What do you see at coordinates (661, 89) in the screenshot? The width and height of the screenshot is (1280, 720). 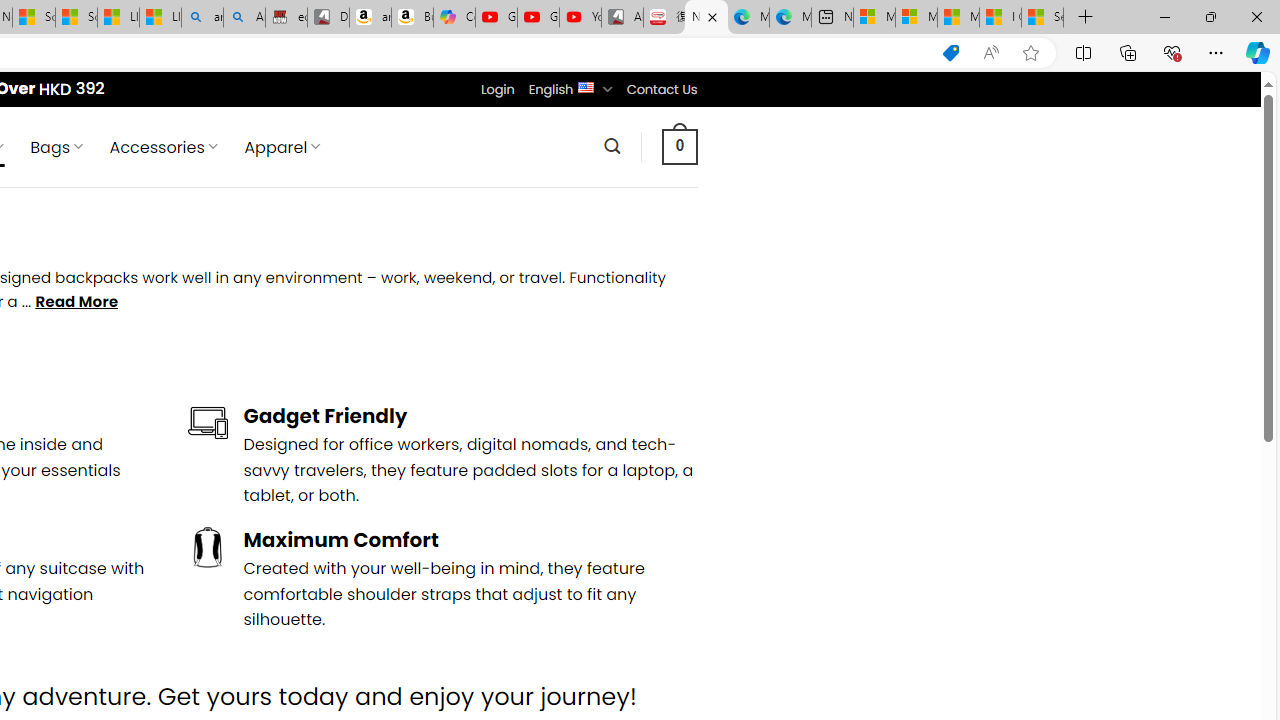 I see `Contact Us` at bounding box center [661, 89].